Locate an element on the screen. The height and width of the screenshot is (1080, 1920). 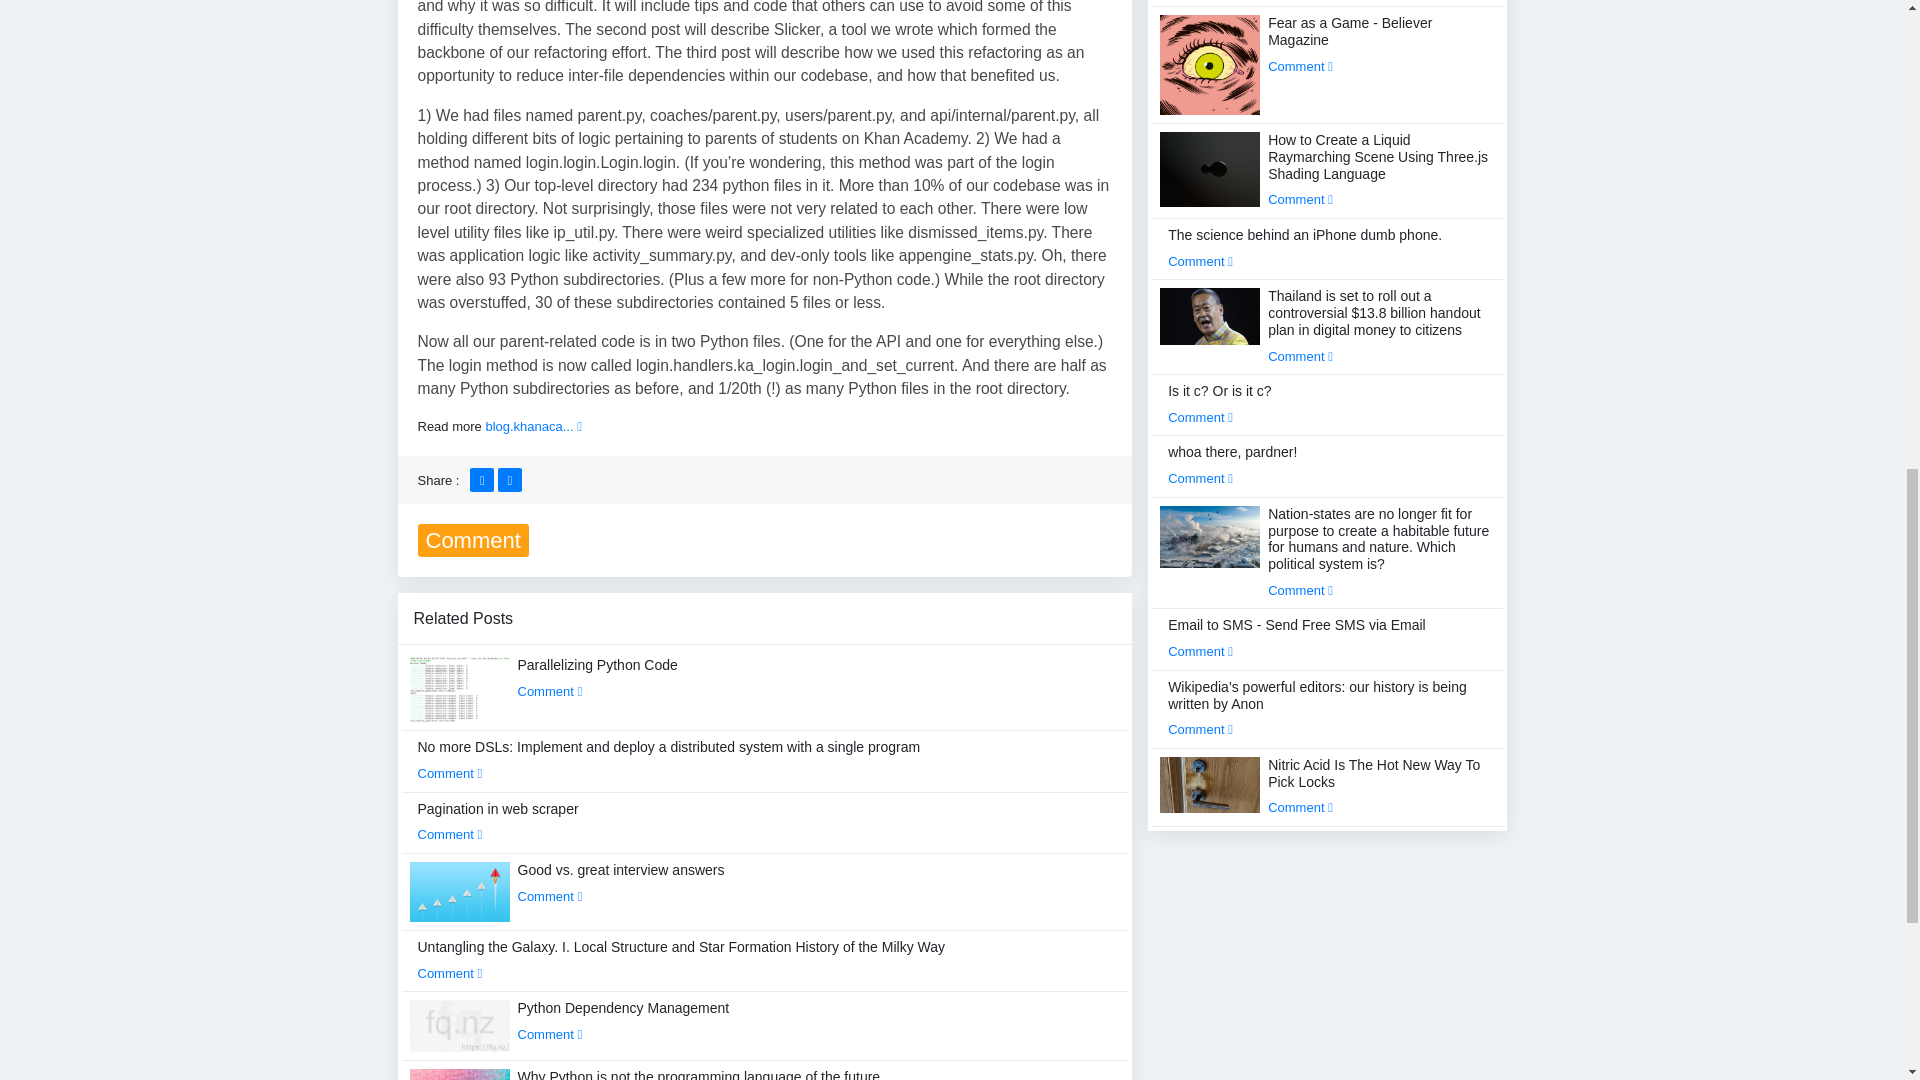
Comment is located at coordinates (550, 690).